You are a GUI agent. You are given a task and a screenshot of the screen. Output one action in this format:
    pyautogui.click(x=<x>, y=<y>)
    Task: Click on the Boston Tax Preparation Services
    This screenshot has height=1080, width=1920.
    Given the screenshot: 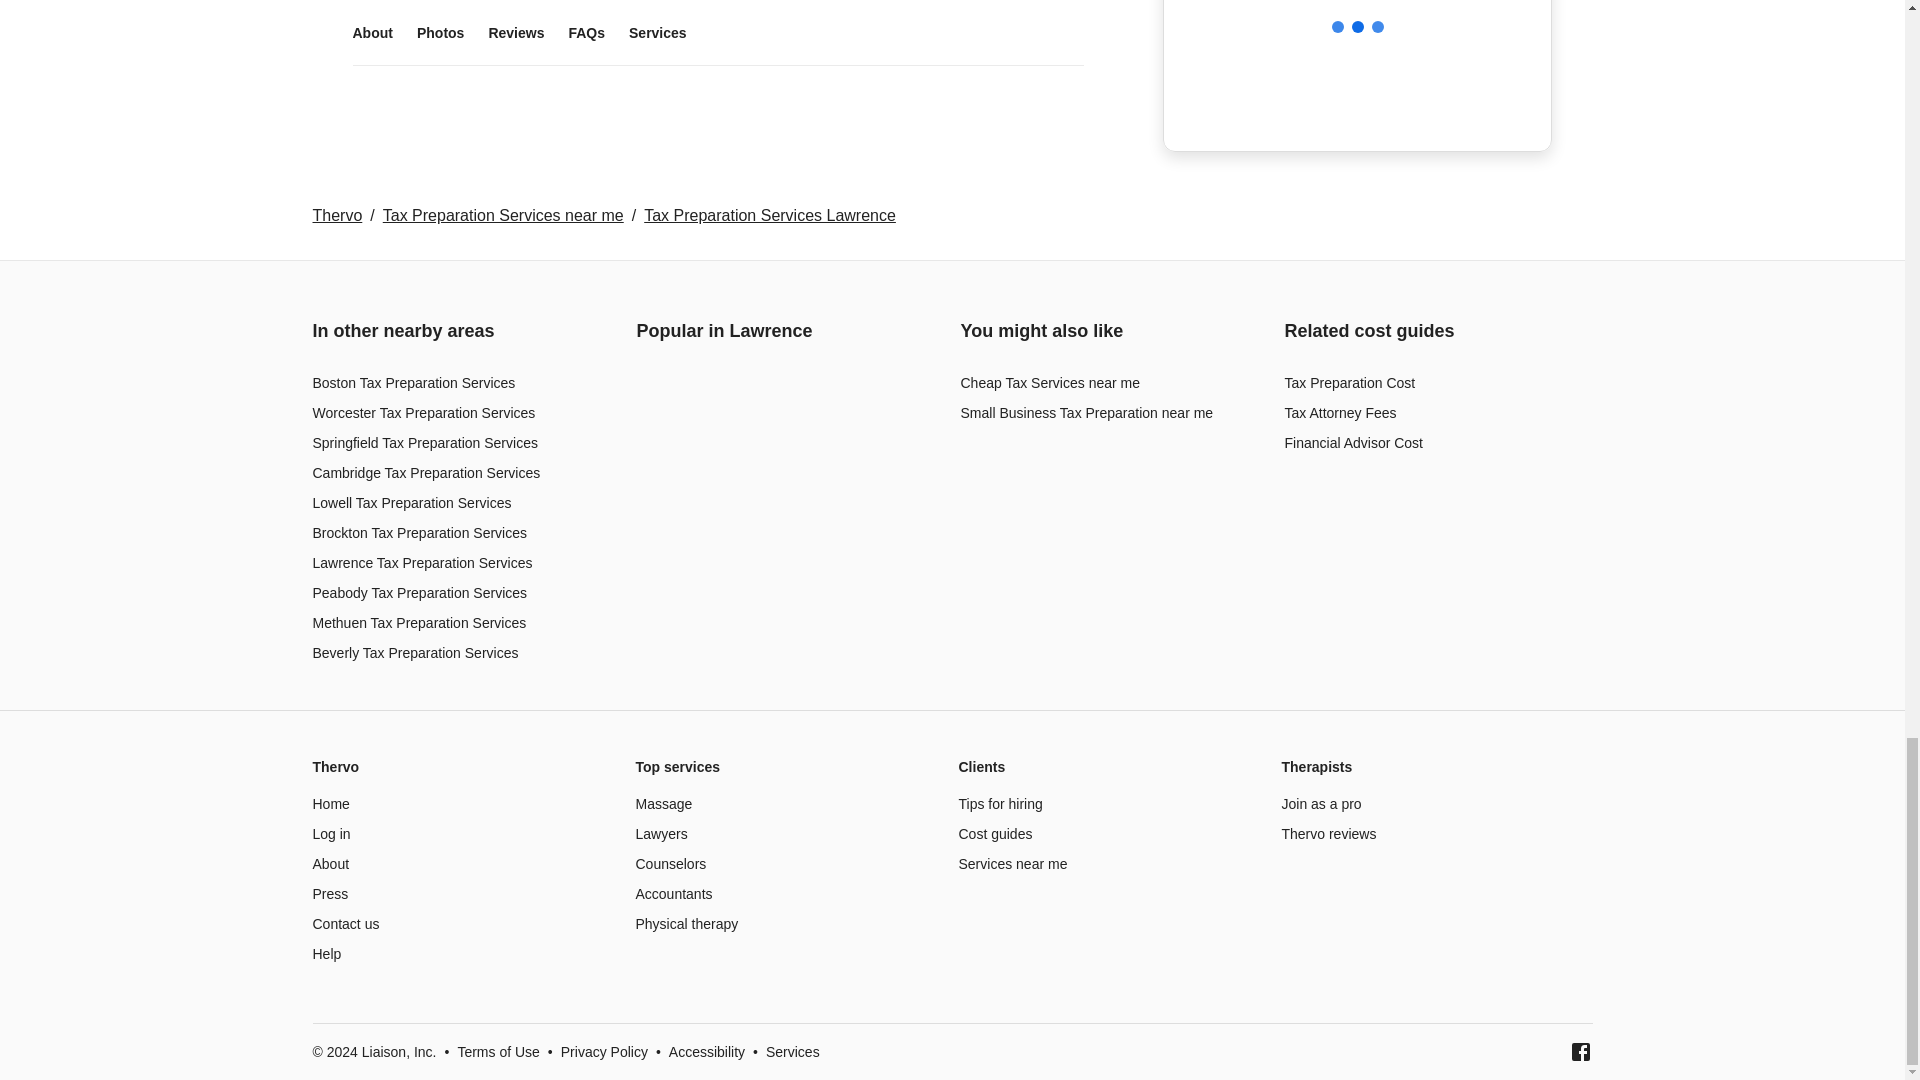 What is the action you would take?
    pyautogui.click(x=412, y=382)
    